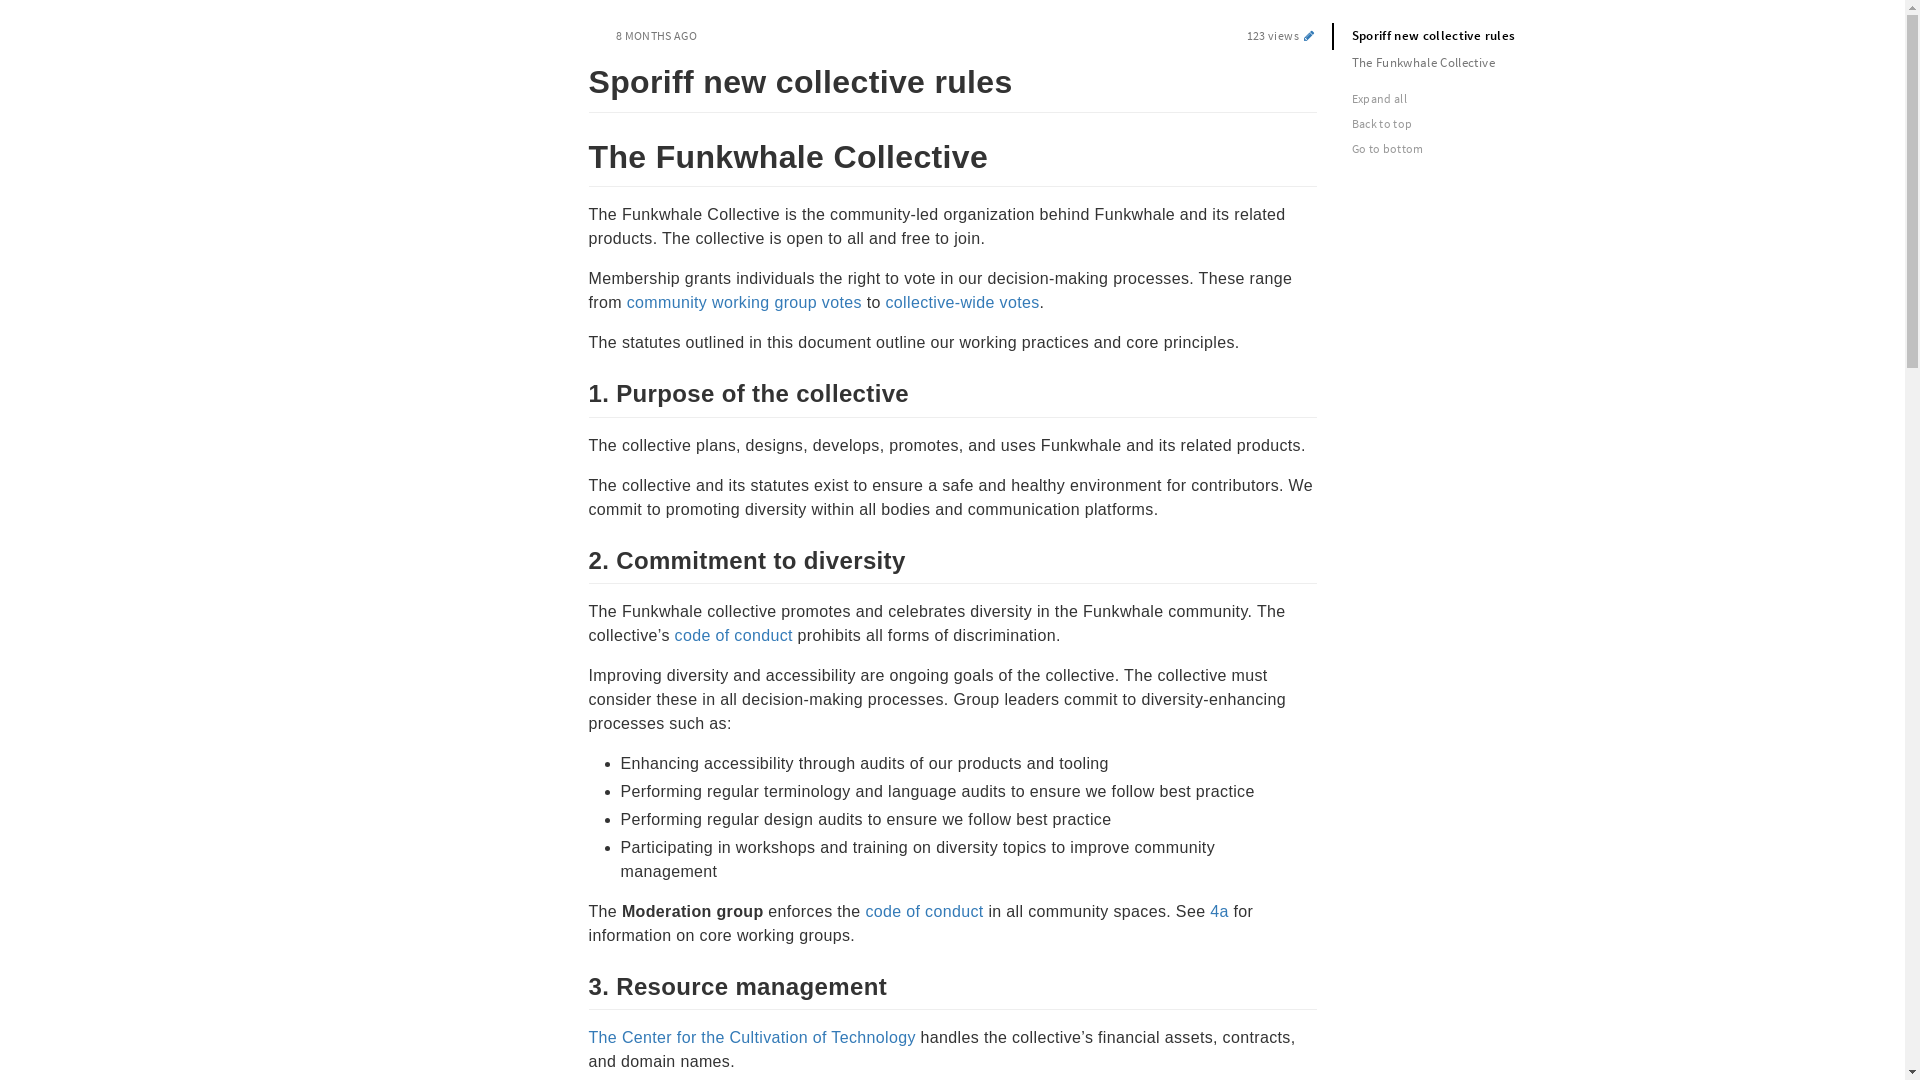  Describe the element at coordinates (1471, 98) in the screenshot. I see `Expand all` at that location.